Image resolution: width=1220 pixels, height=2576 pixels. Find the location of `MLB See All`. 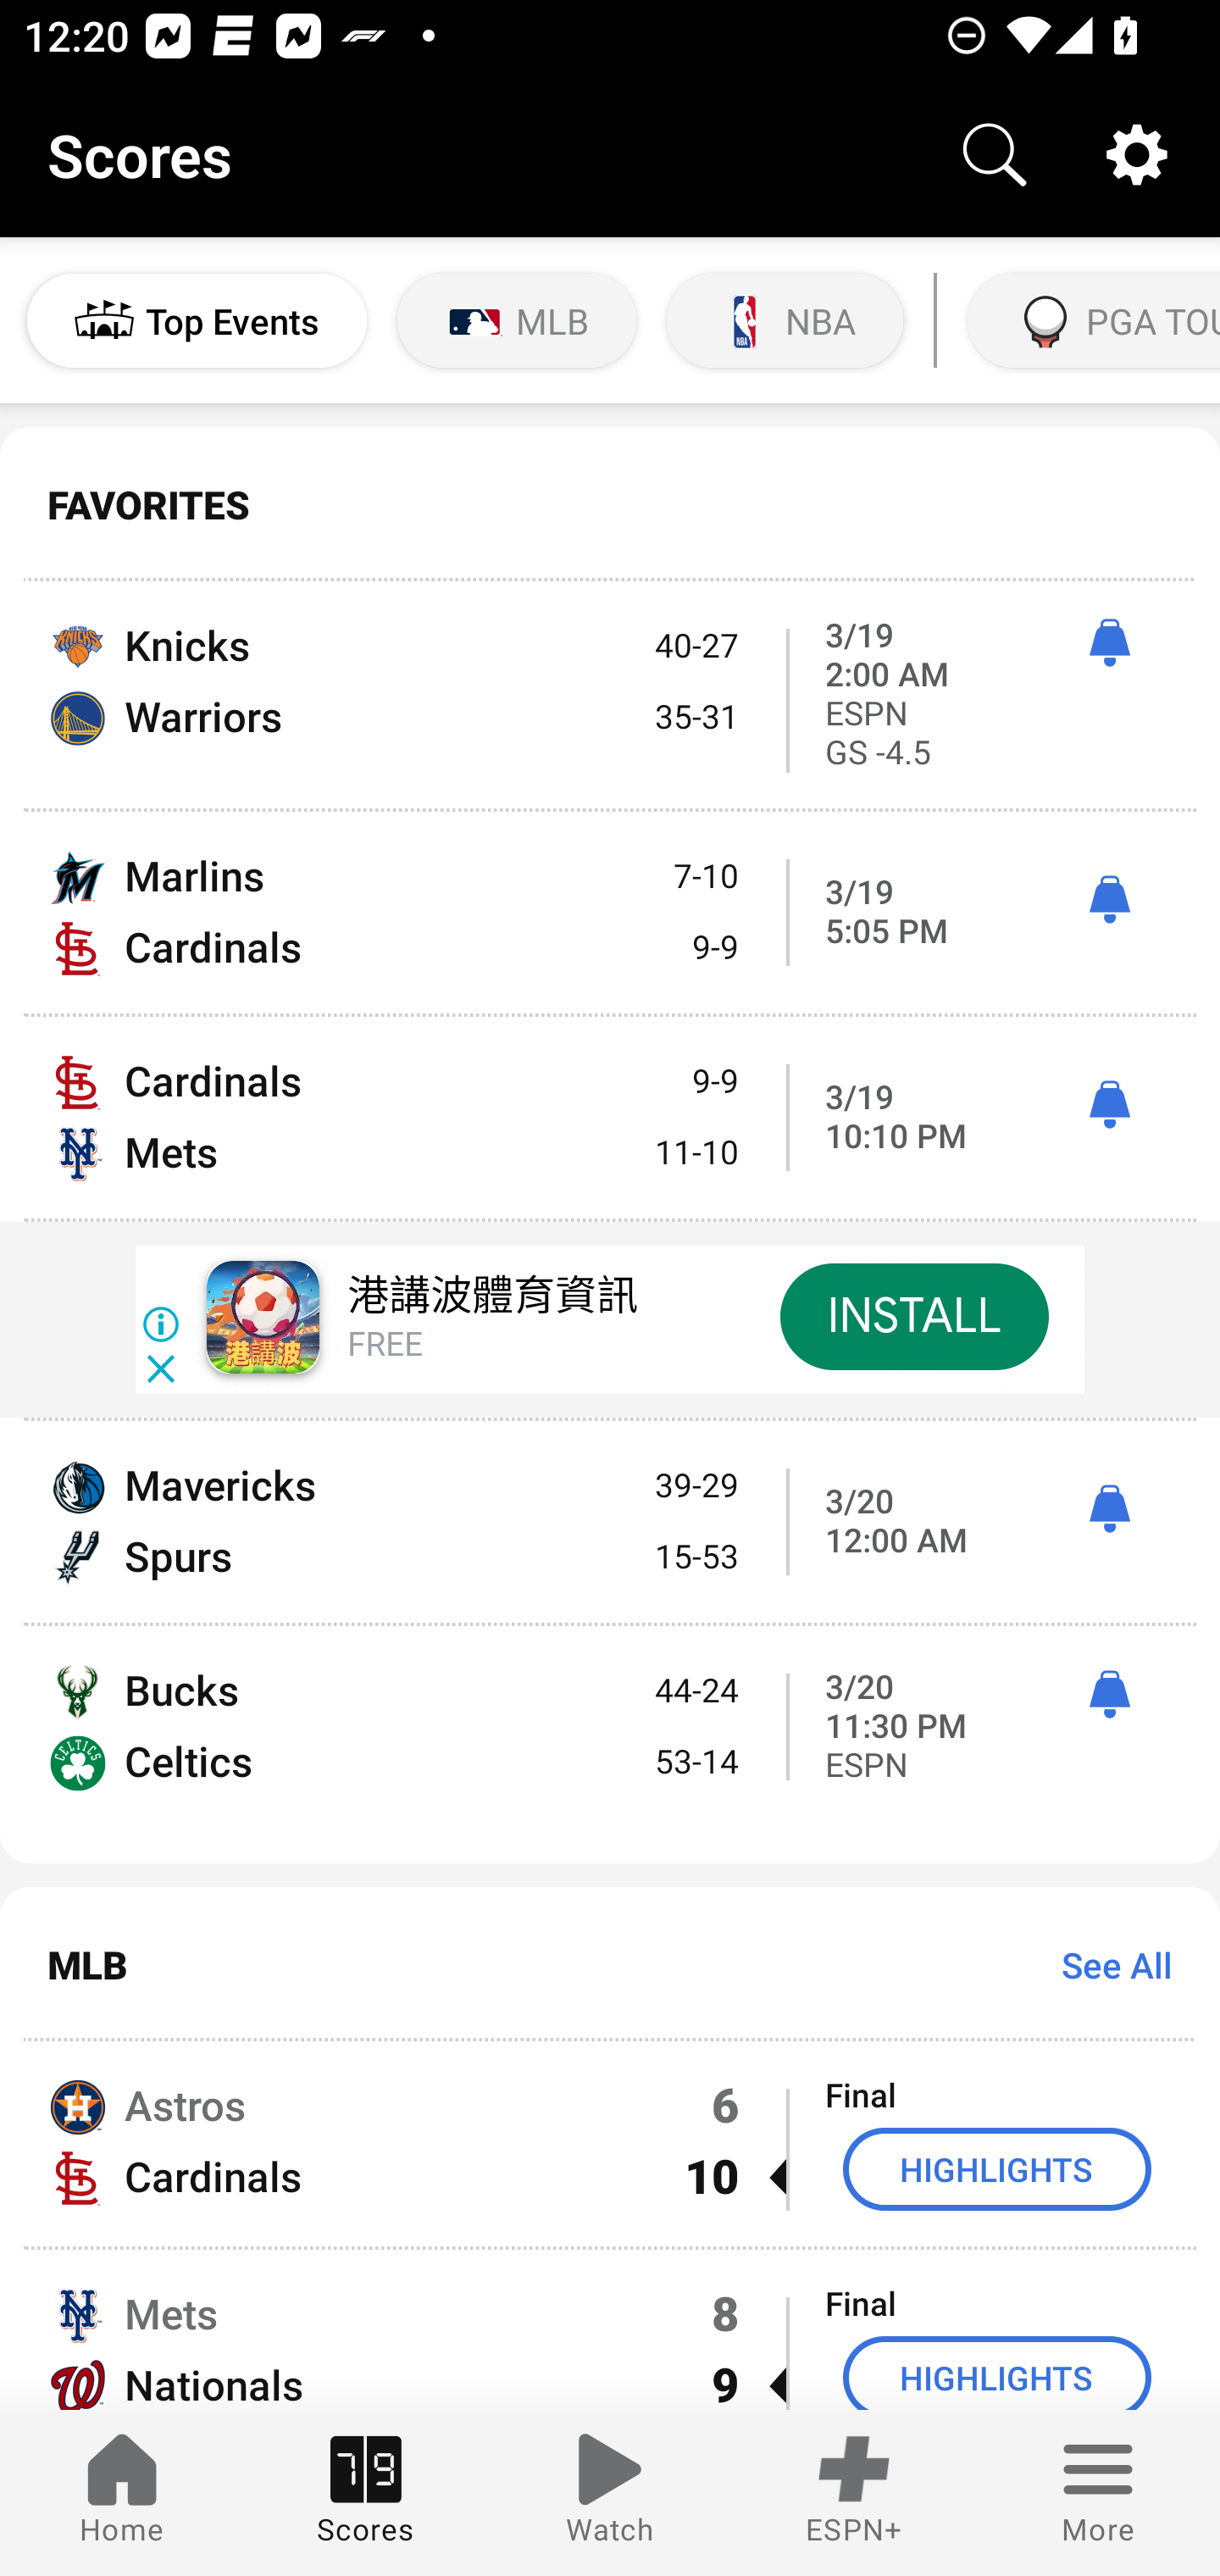

MLB See All is located at coordinates (610, 1964).